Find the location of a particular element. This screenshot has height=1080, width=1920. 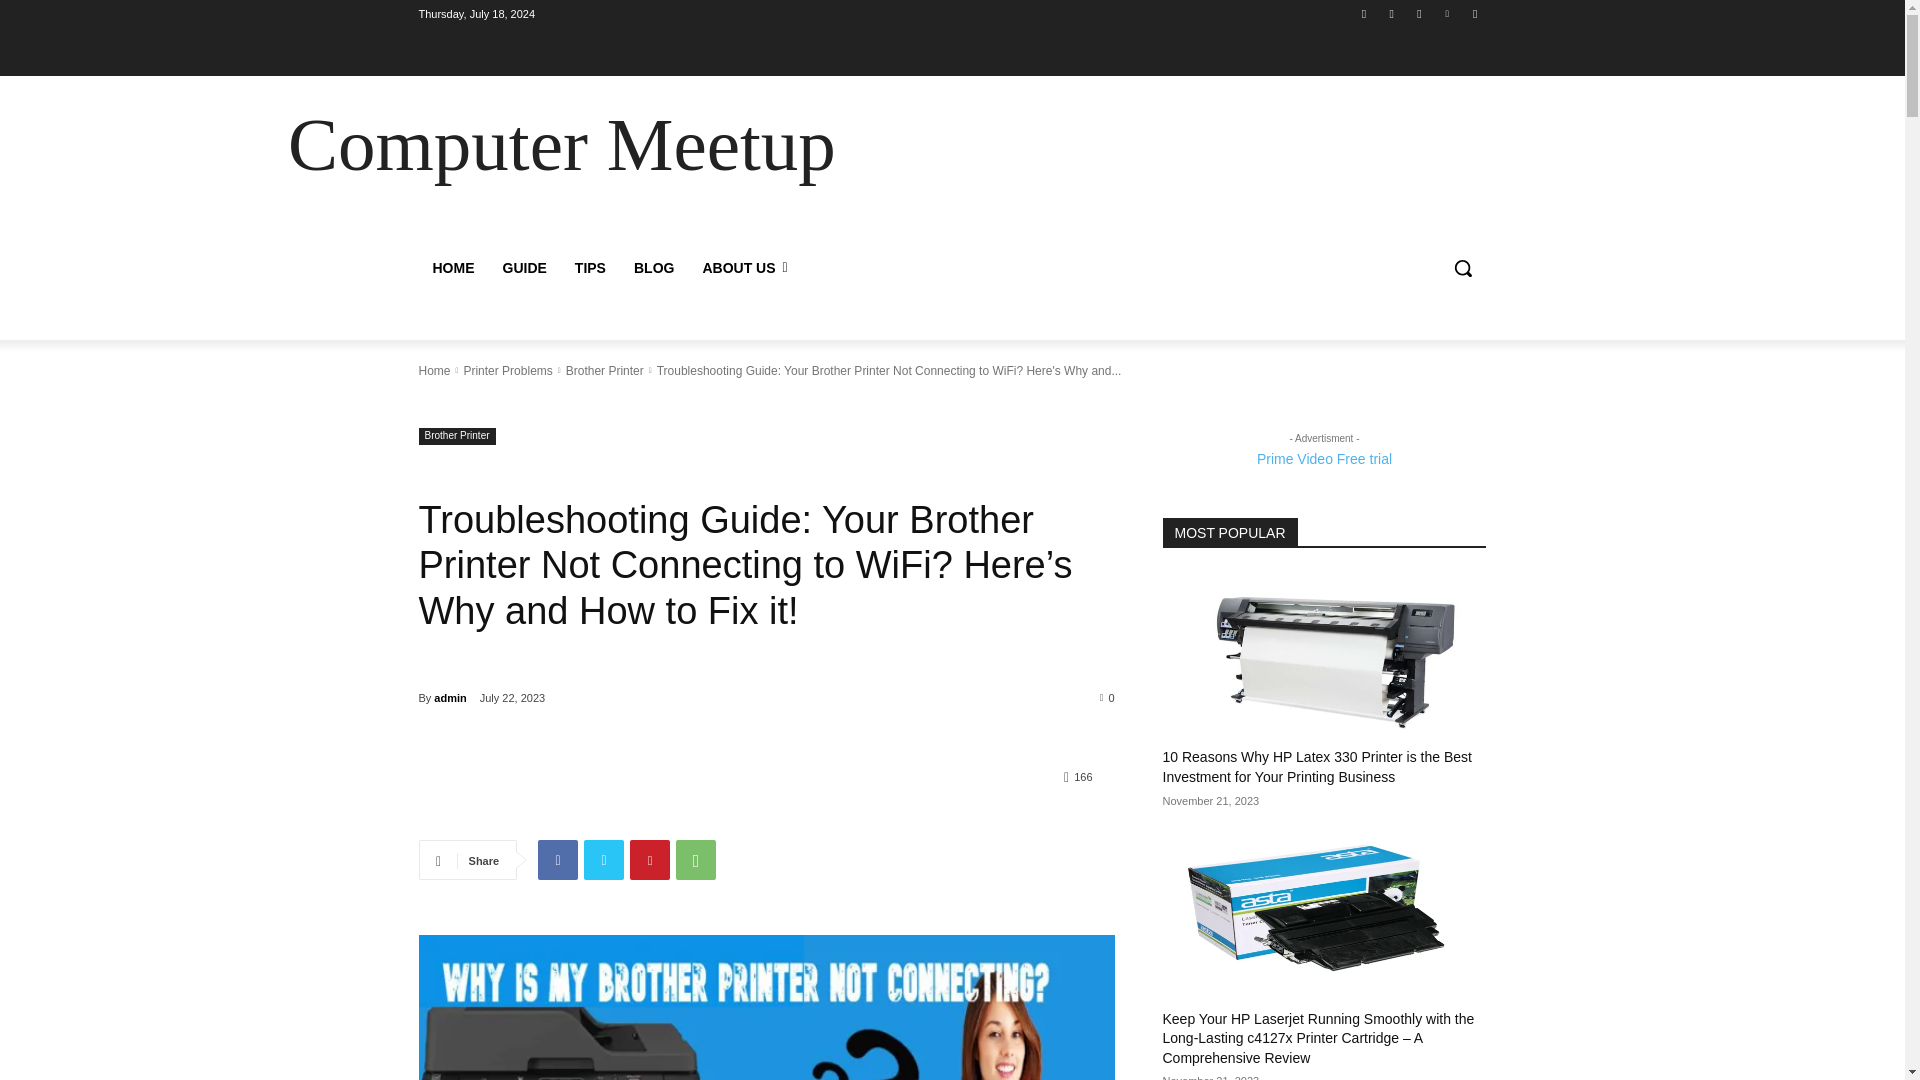

BLOG is located at coordinates (654, 268).